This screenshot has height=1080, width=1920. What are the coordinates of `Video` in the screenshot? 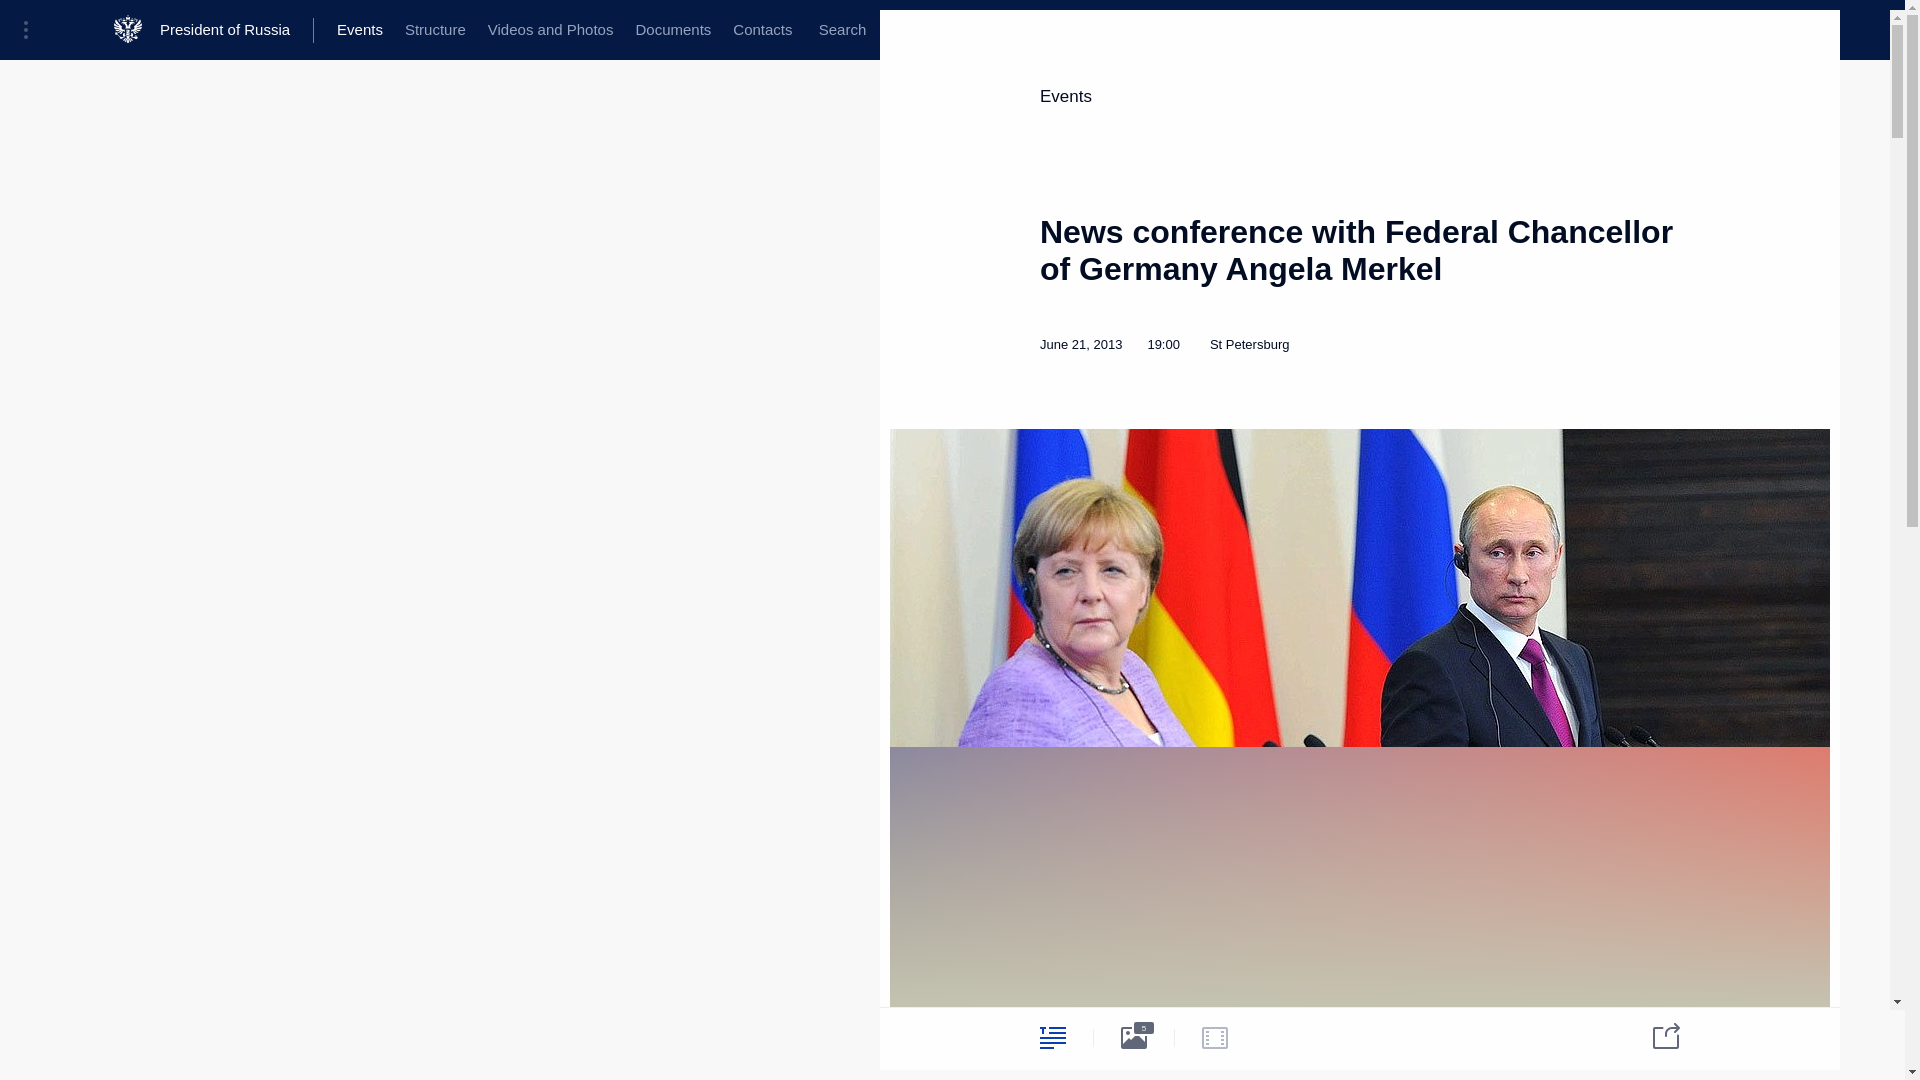 It's located at (345, 1037).